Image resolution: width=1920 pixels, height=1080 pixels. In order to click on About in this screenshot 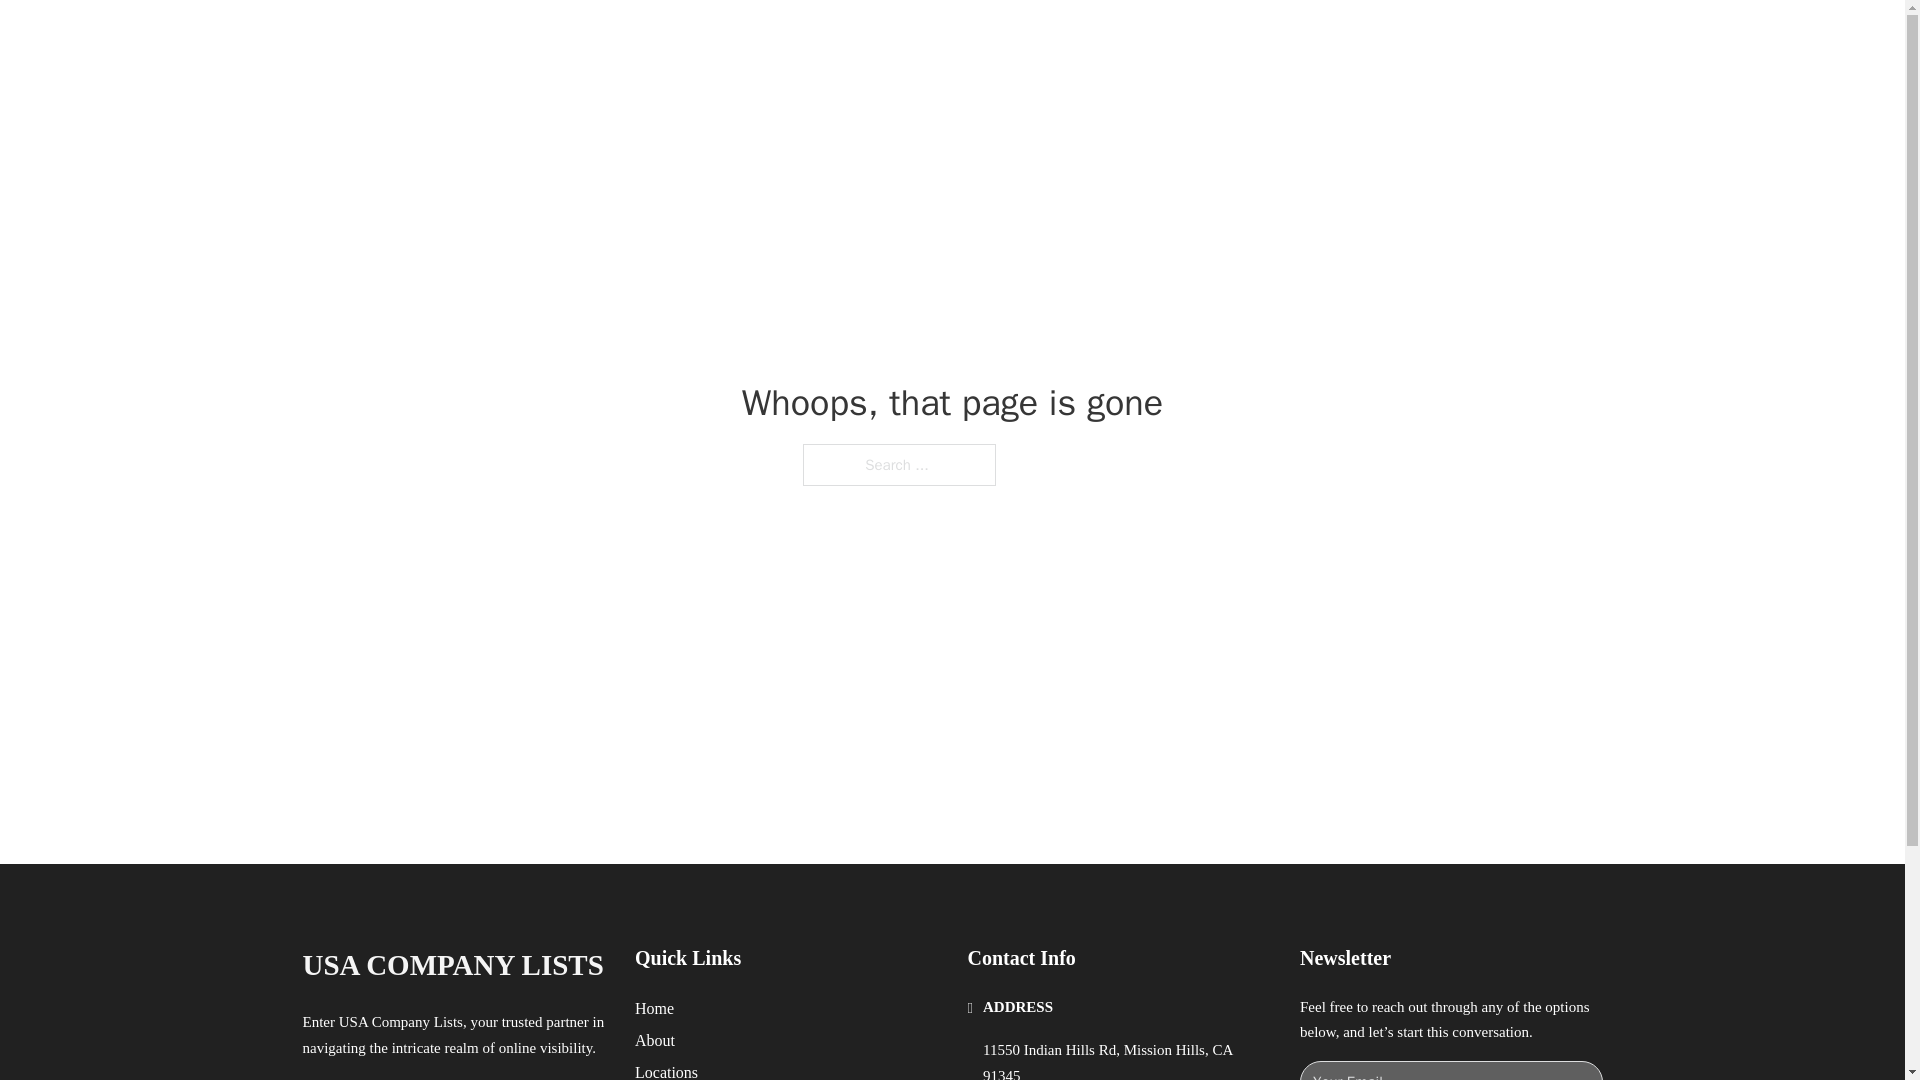, I will do `click(655, 1040)`.